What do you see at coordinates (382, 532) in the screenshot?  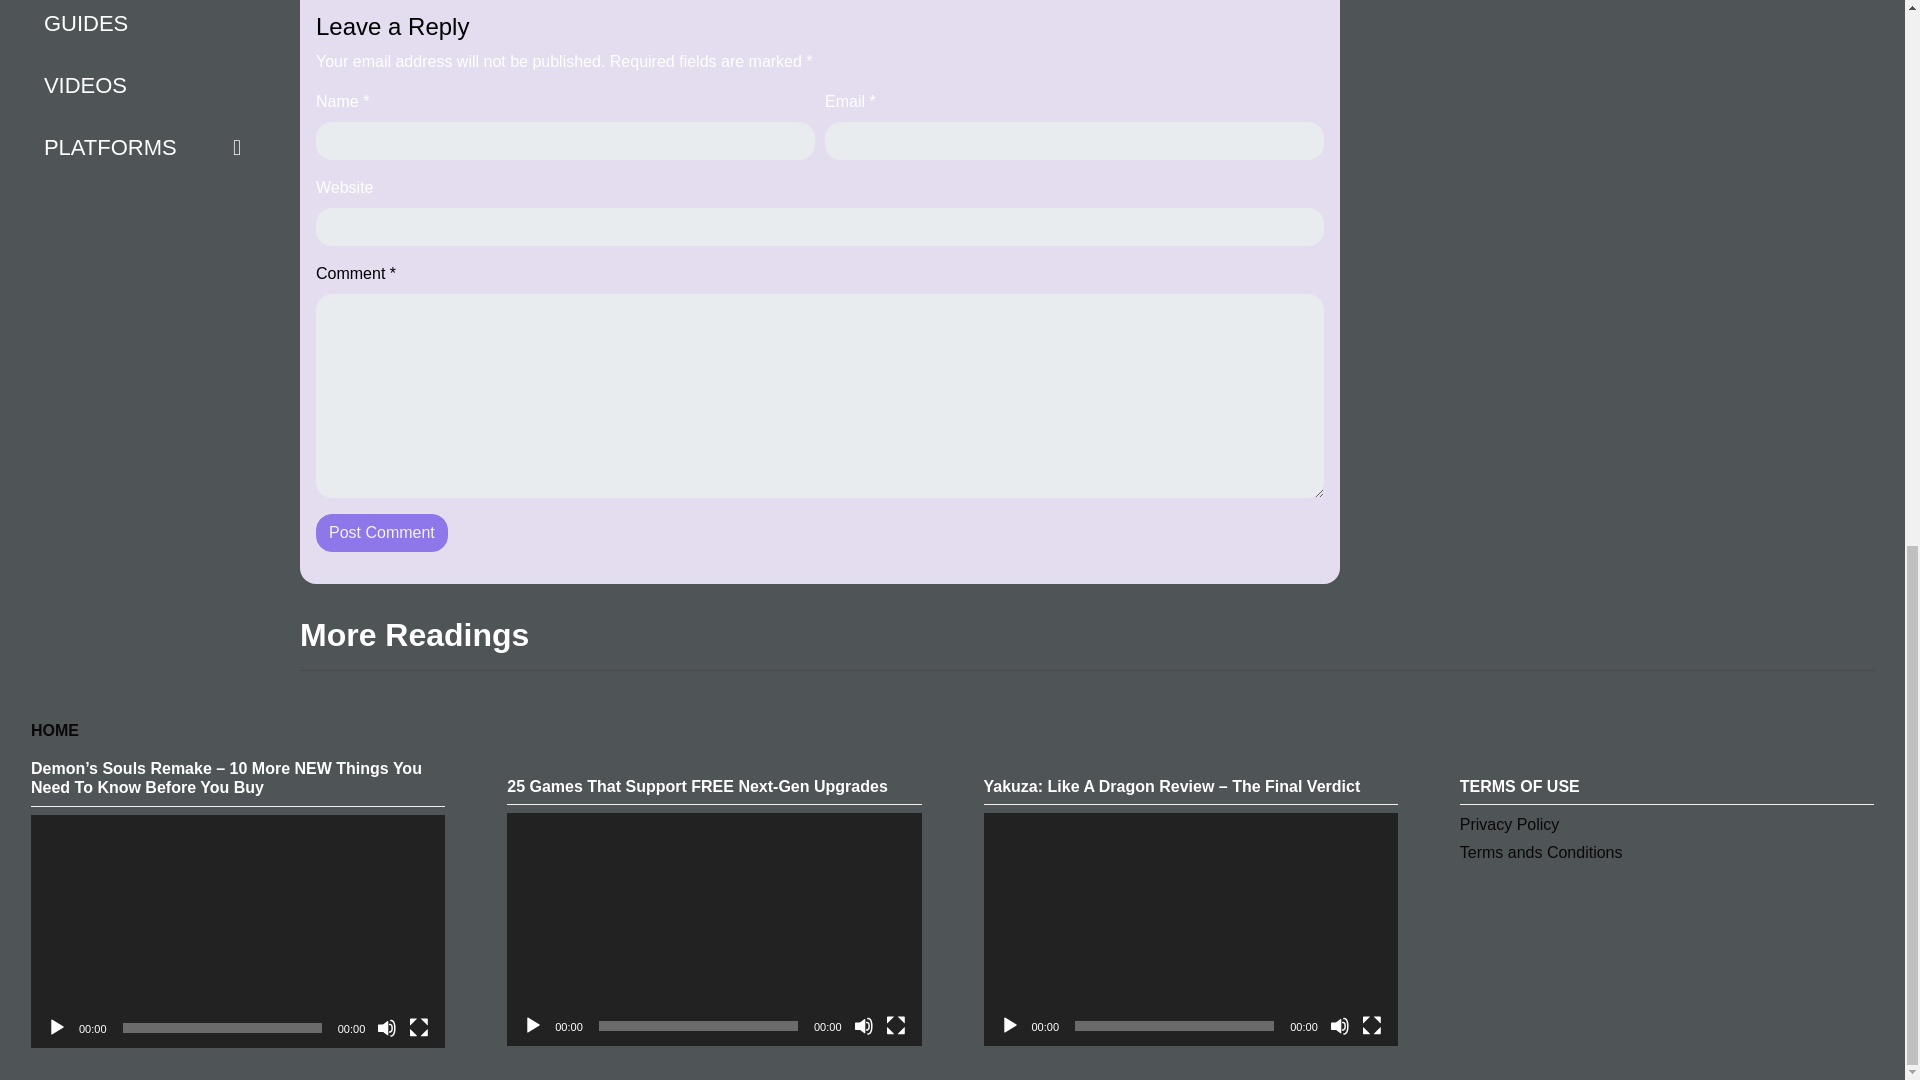 I see `Post Comment` at bounding box center [382, 532].